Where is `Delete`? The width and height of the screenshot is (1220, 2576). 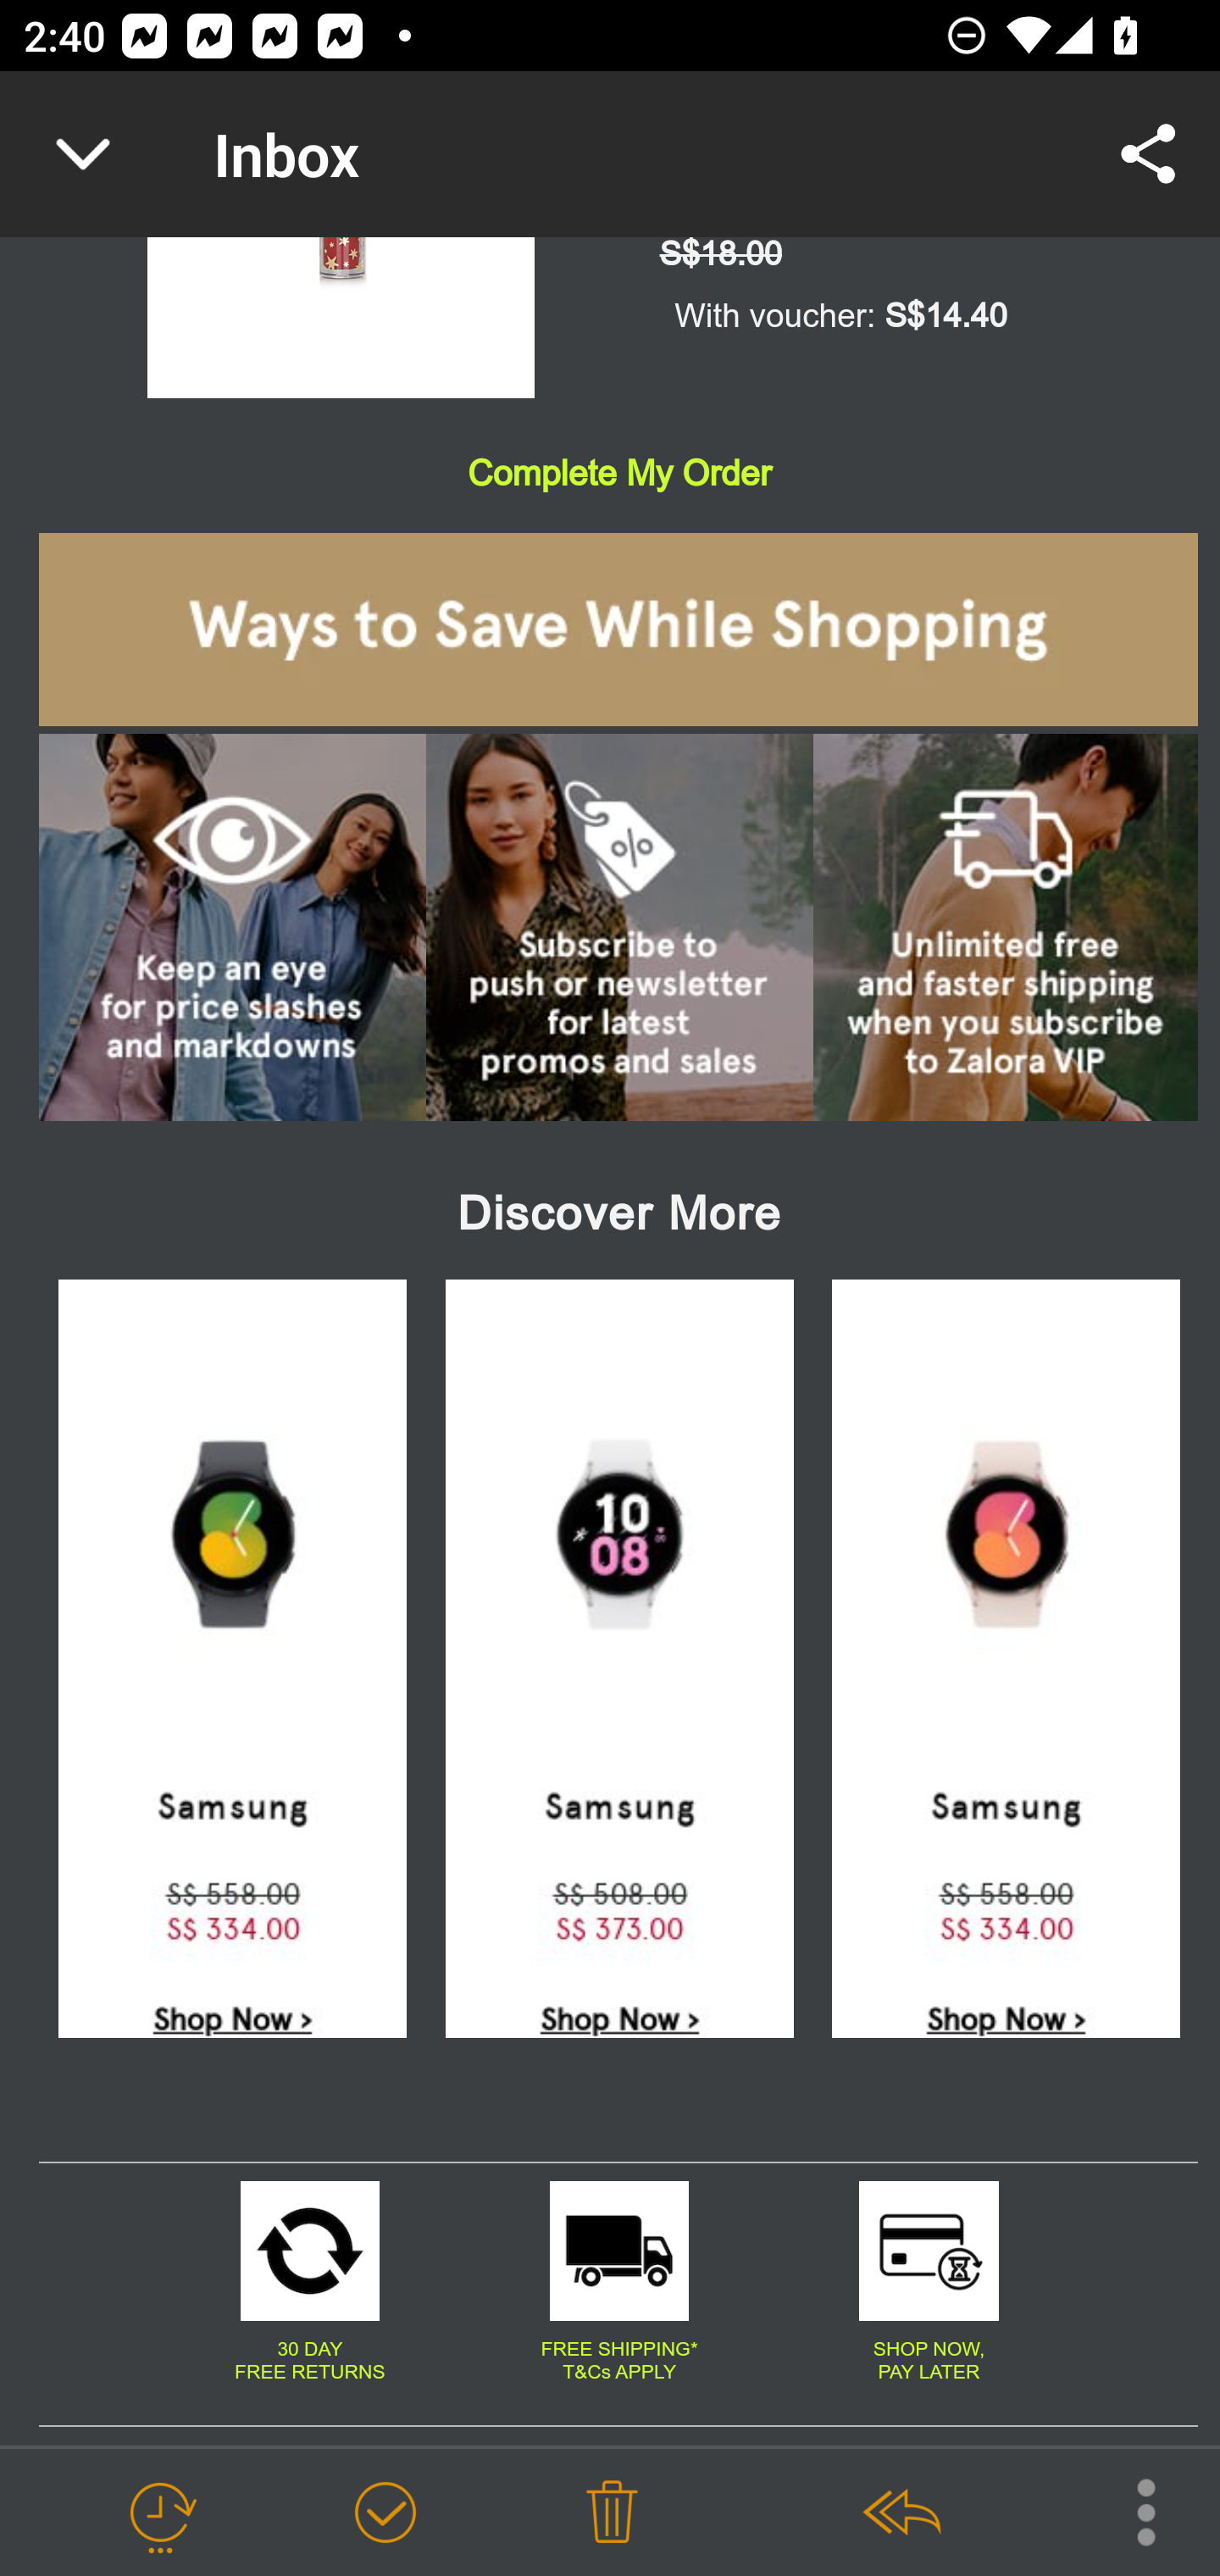 Delete is located at coordinates (612, 2513).